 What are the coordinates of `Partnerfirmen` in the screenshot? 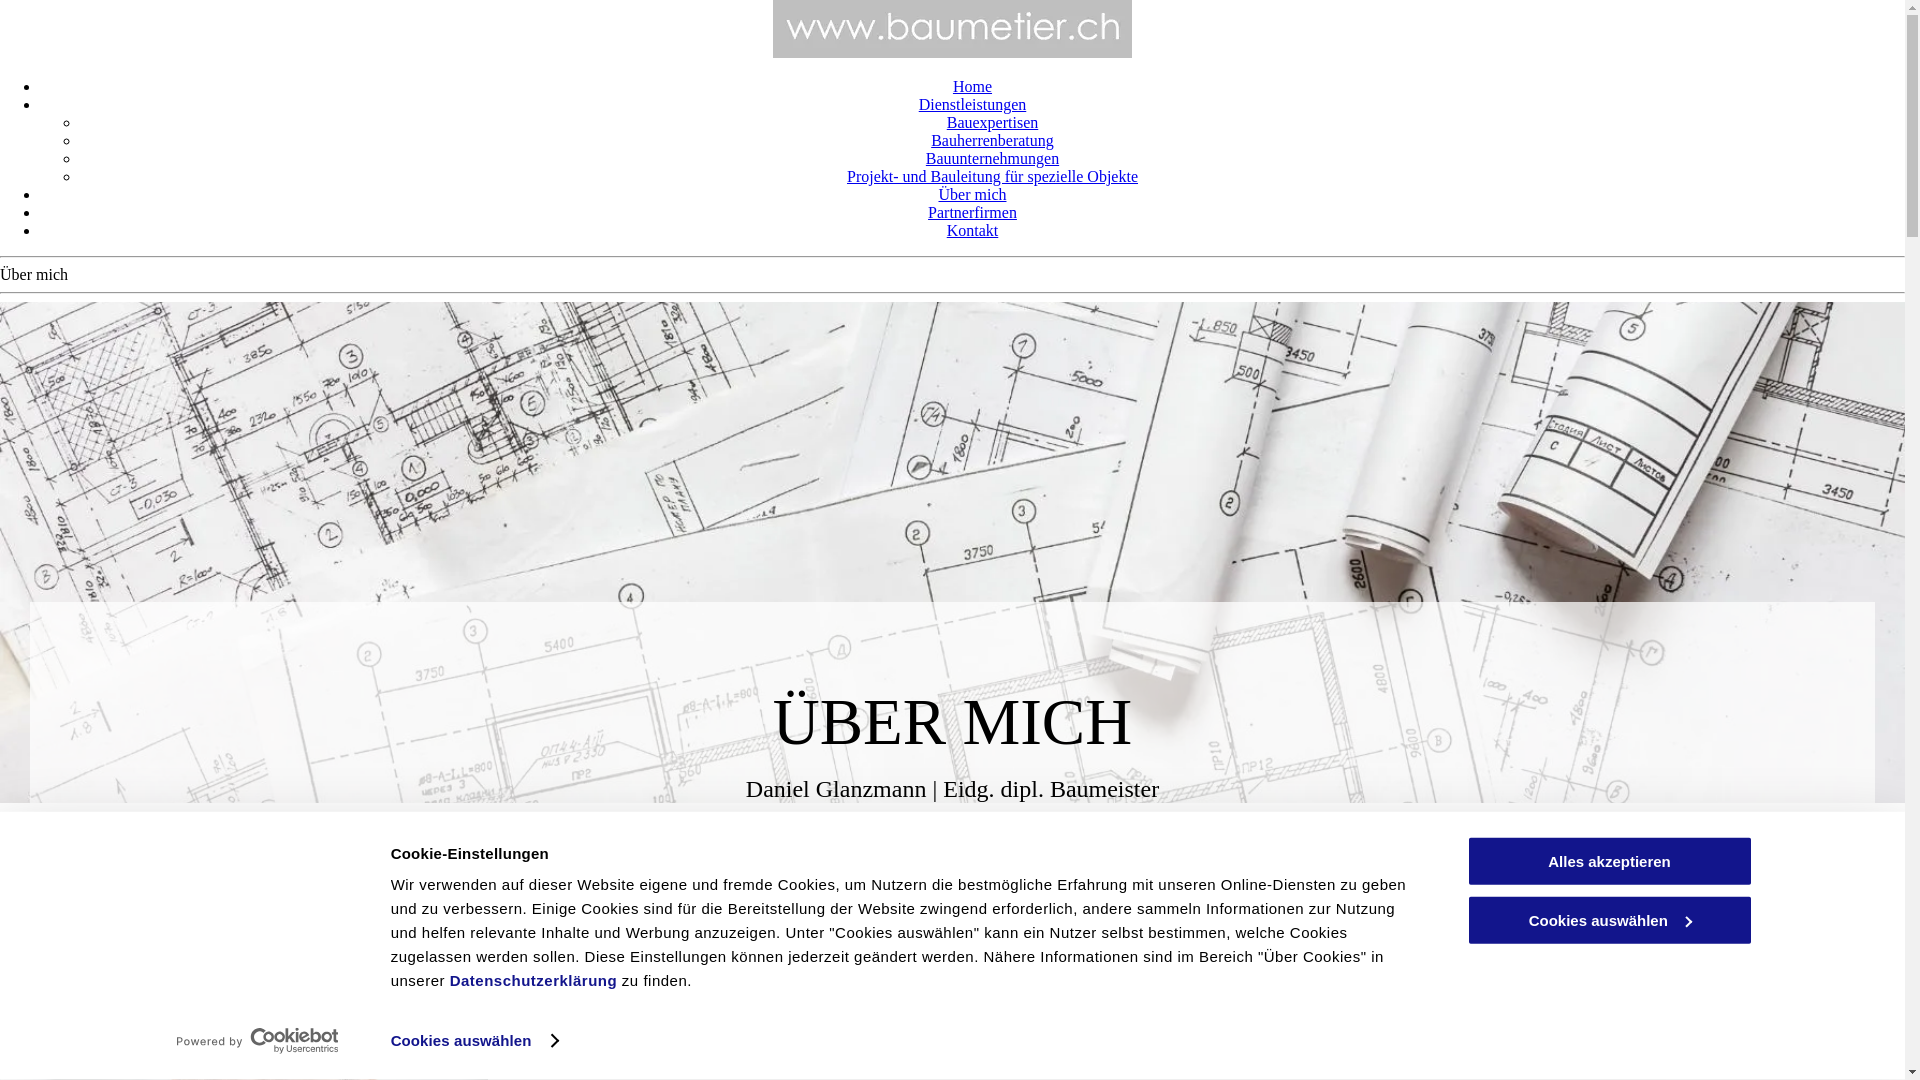 It's located at (972, 212).